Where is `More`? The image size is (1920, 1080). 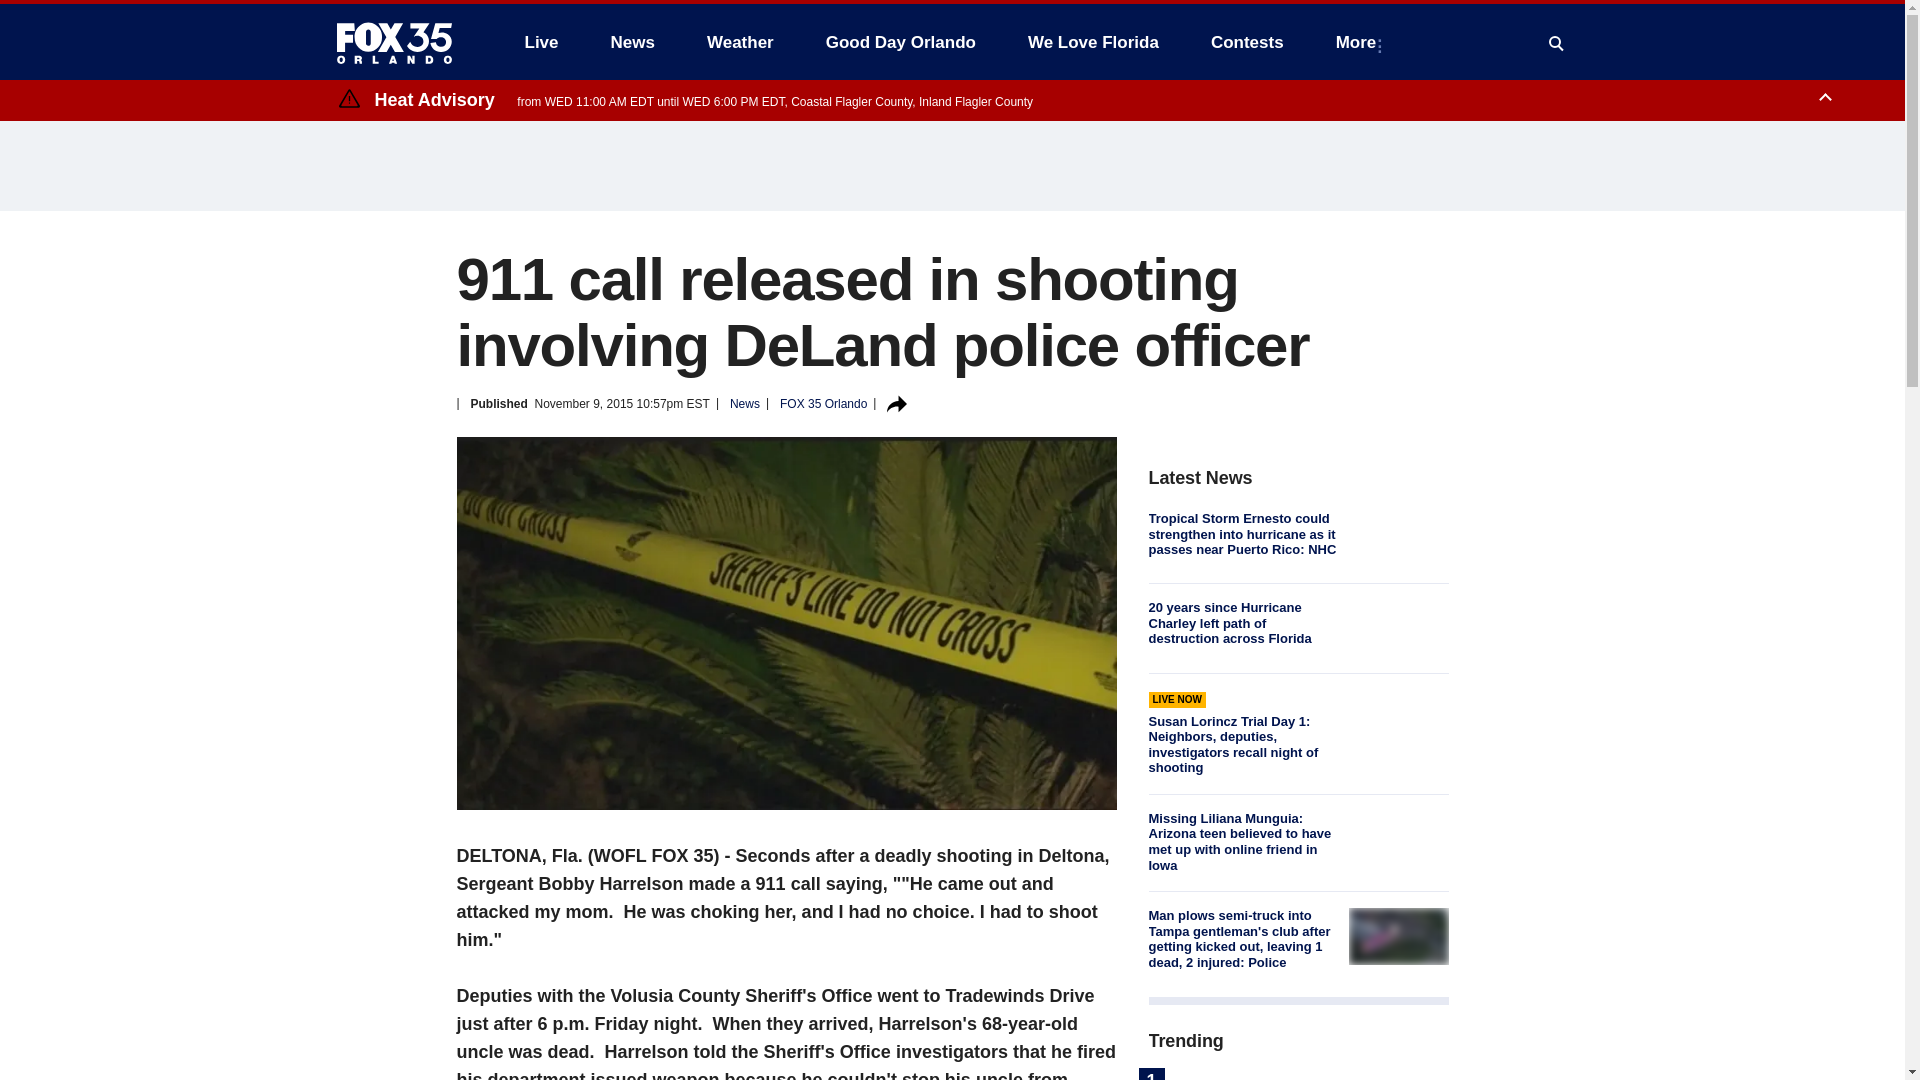 More is located at coordinates (1360, 42).